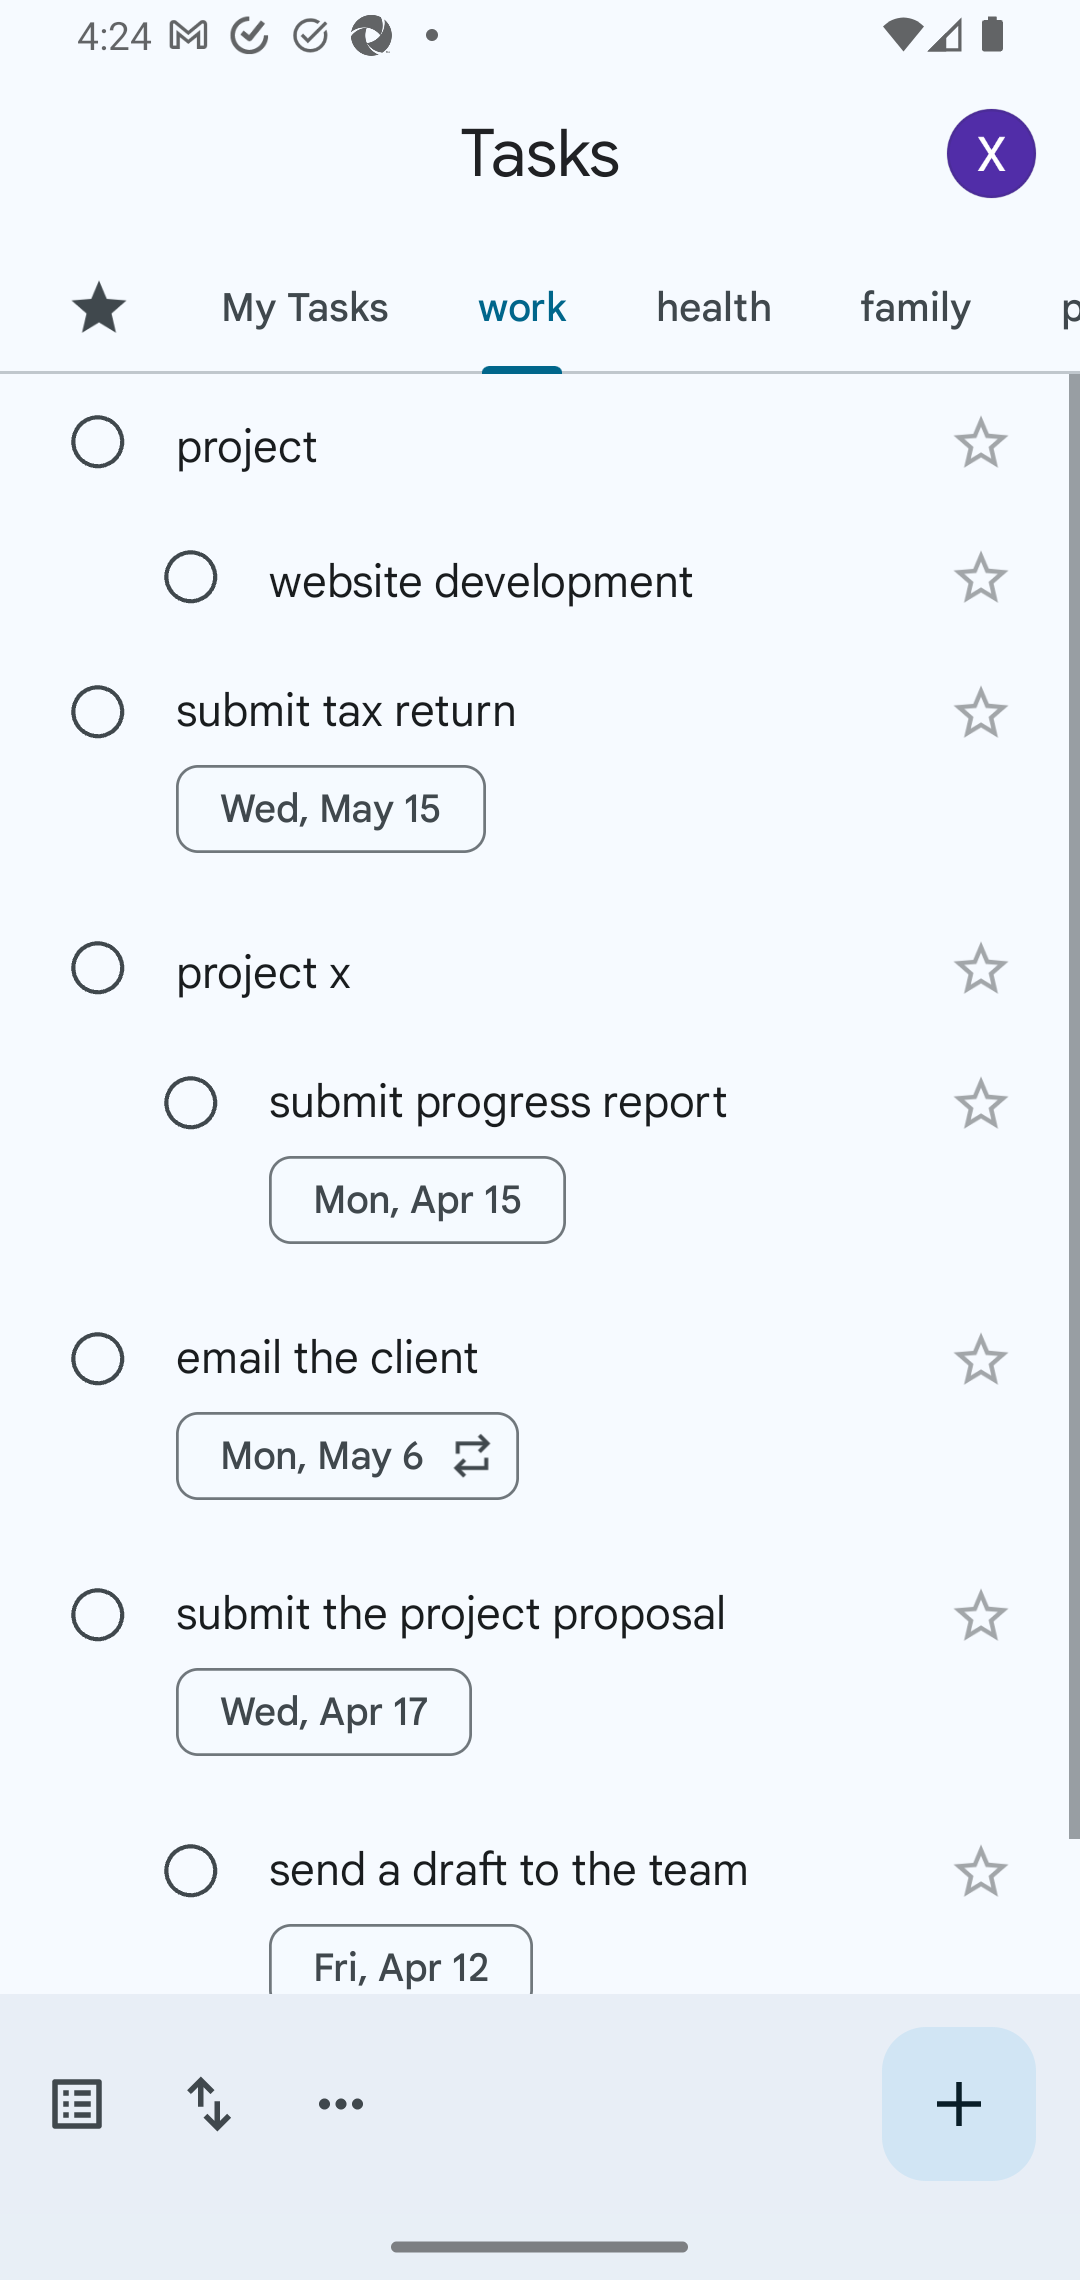 The height and width of the screenshot is (2280, 1080). Describe the element at coordinates (980, 1616) in the screenshot. I see `Add star` at that location.